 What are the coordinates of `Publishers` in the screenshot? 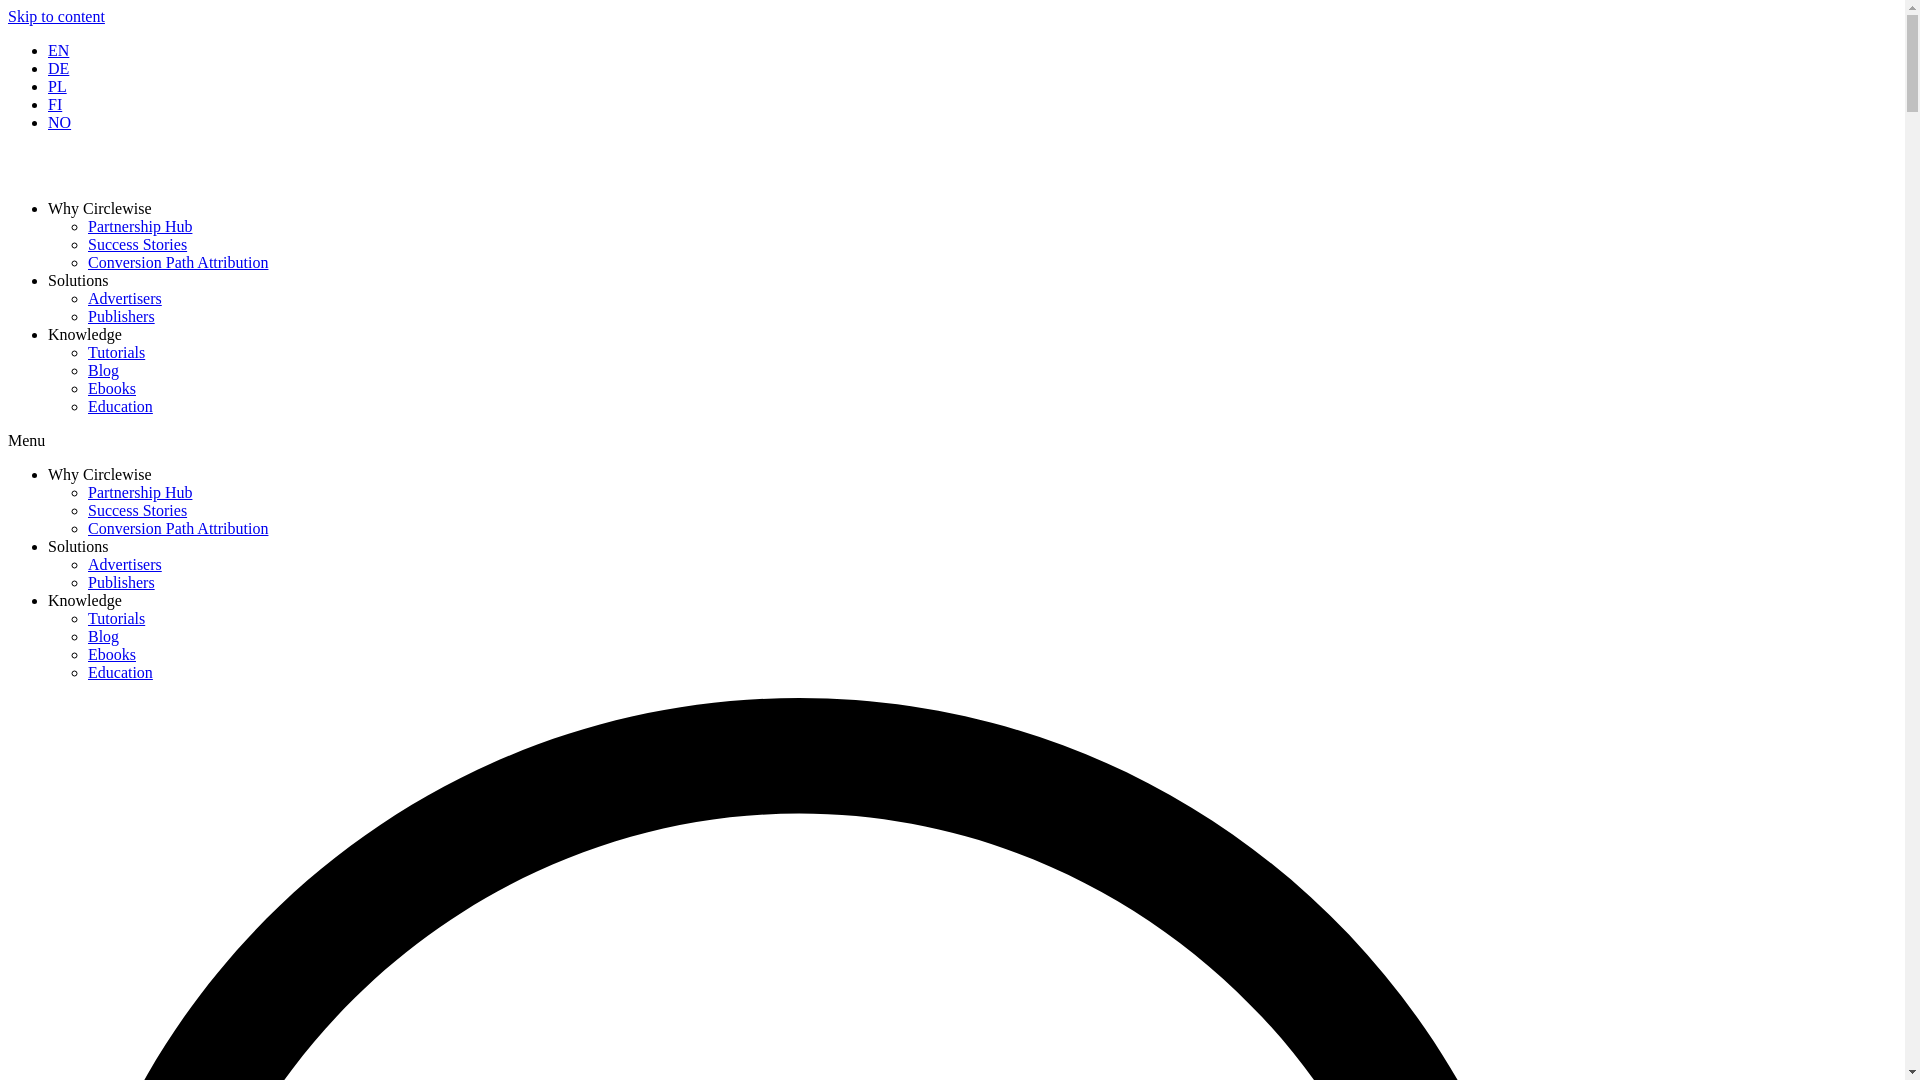 It's located at (122, 316).